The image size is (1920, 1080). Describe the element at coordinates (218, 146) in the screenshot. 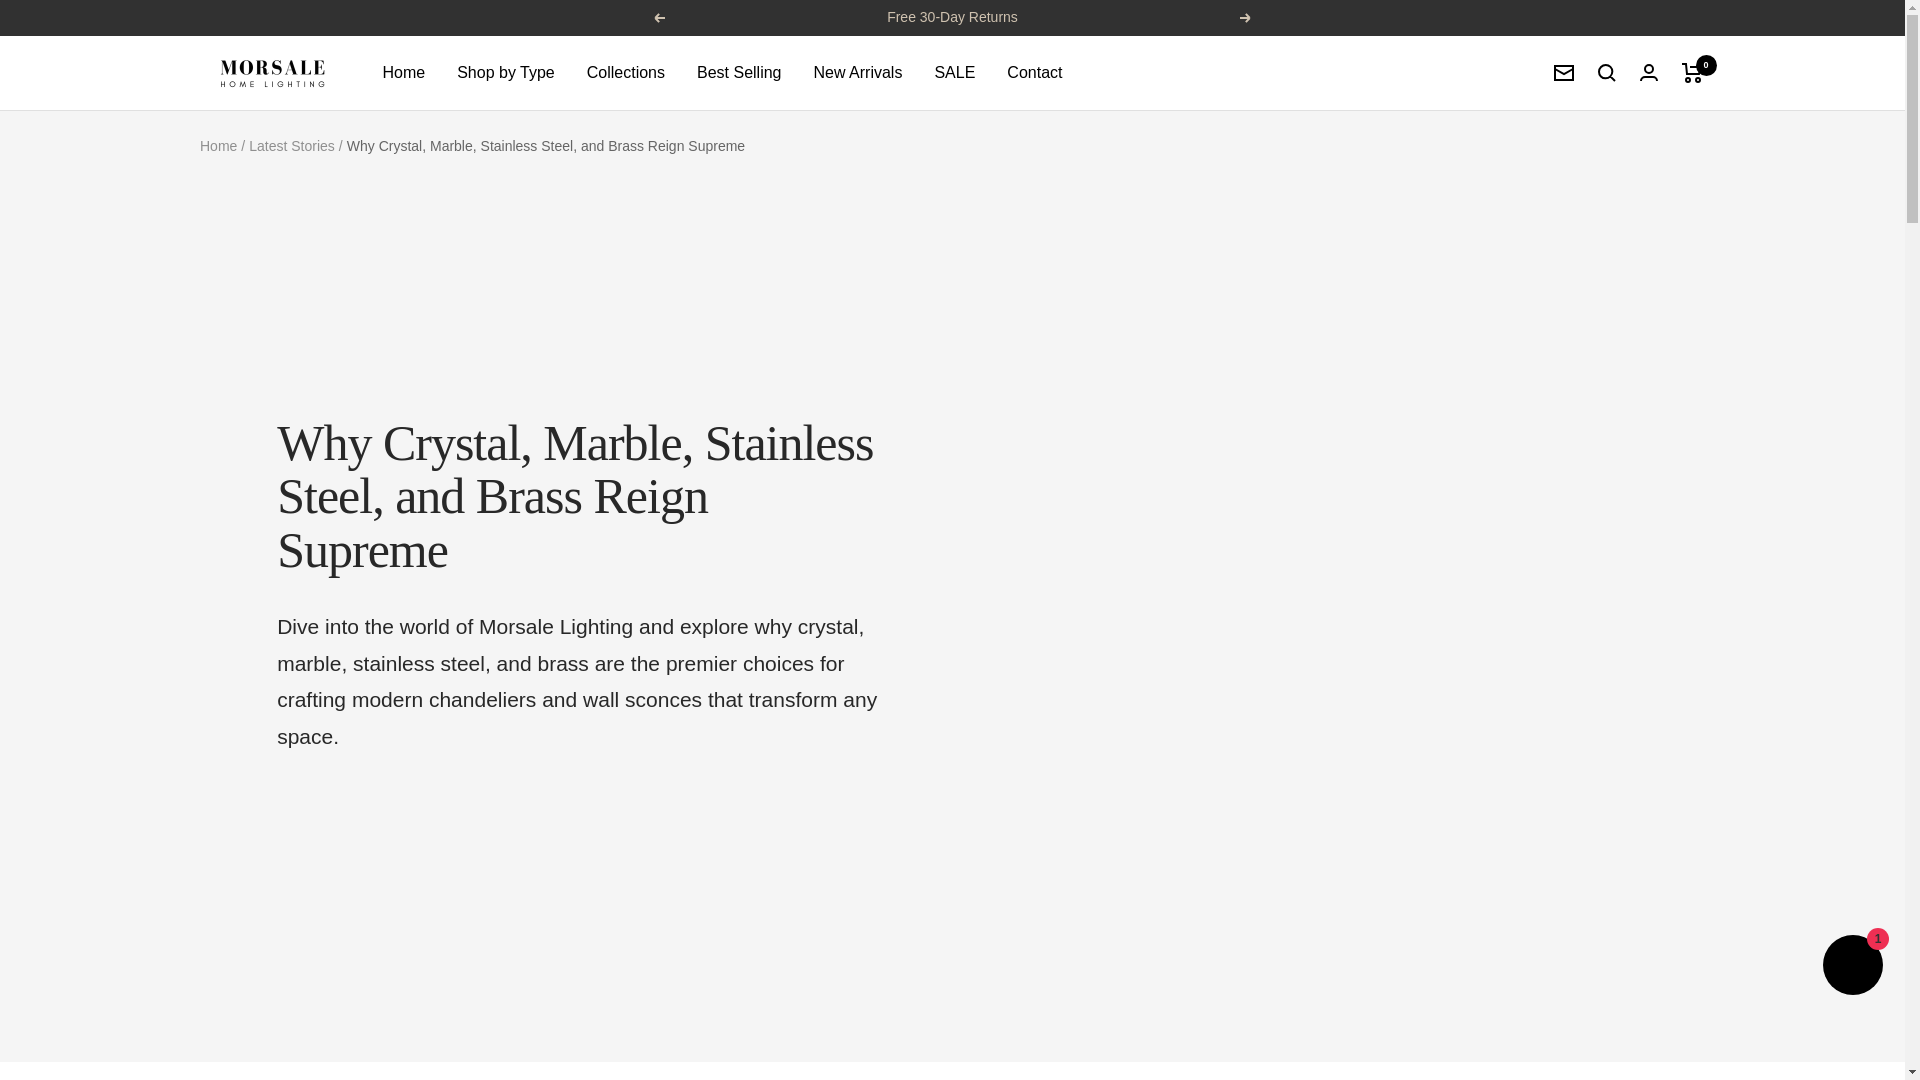

I see `Home` at that location.